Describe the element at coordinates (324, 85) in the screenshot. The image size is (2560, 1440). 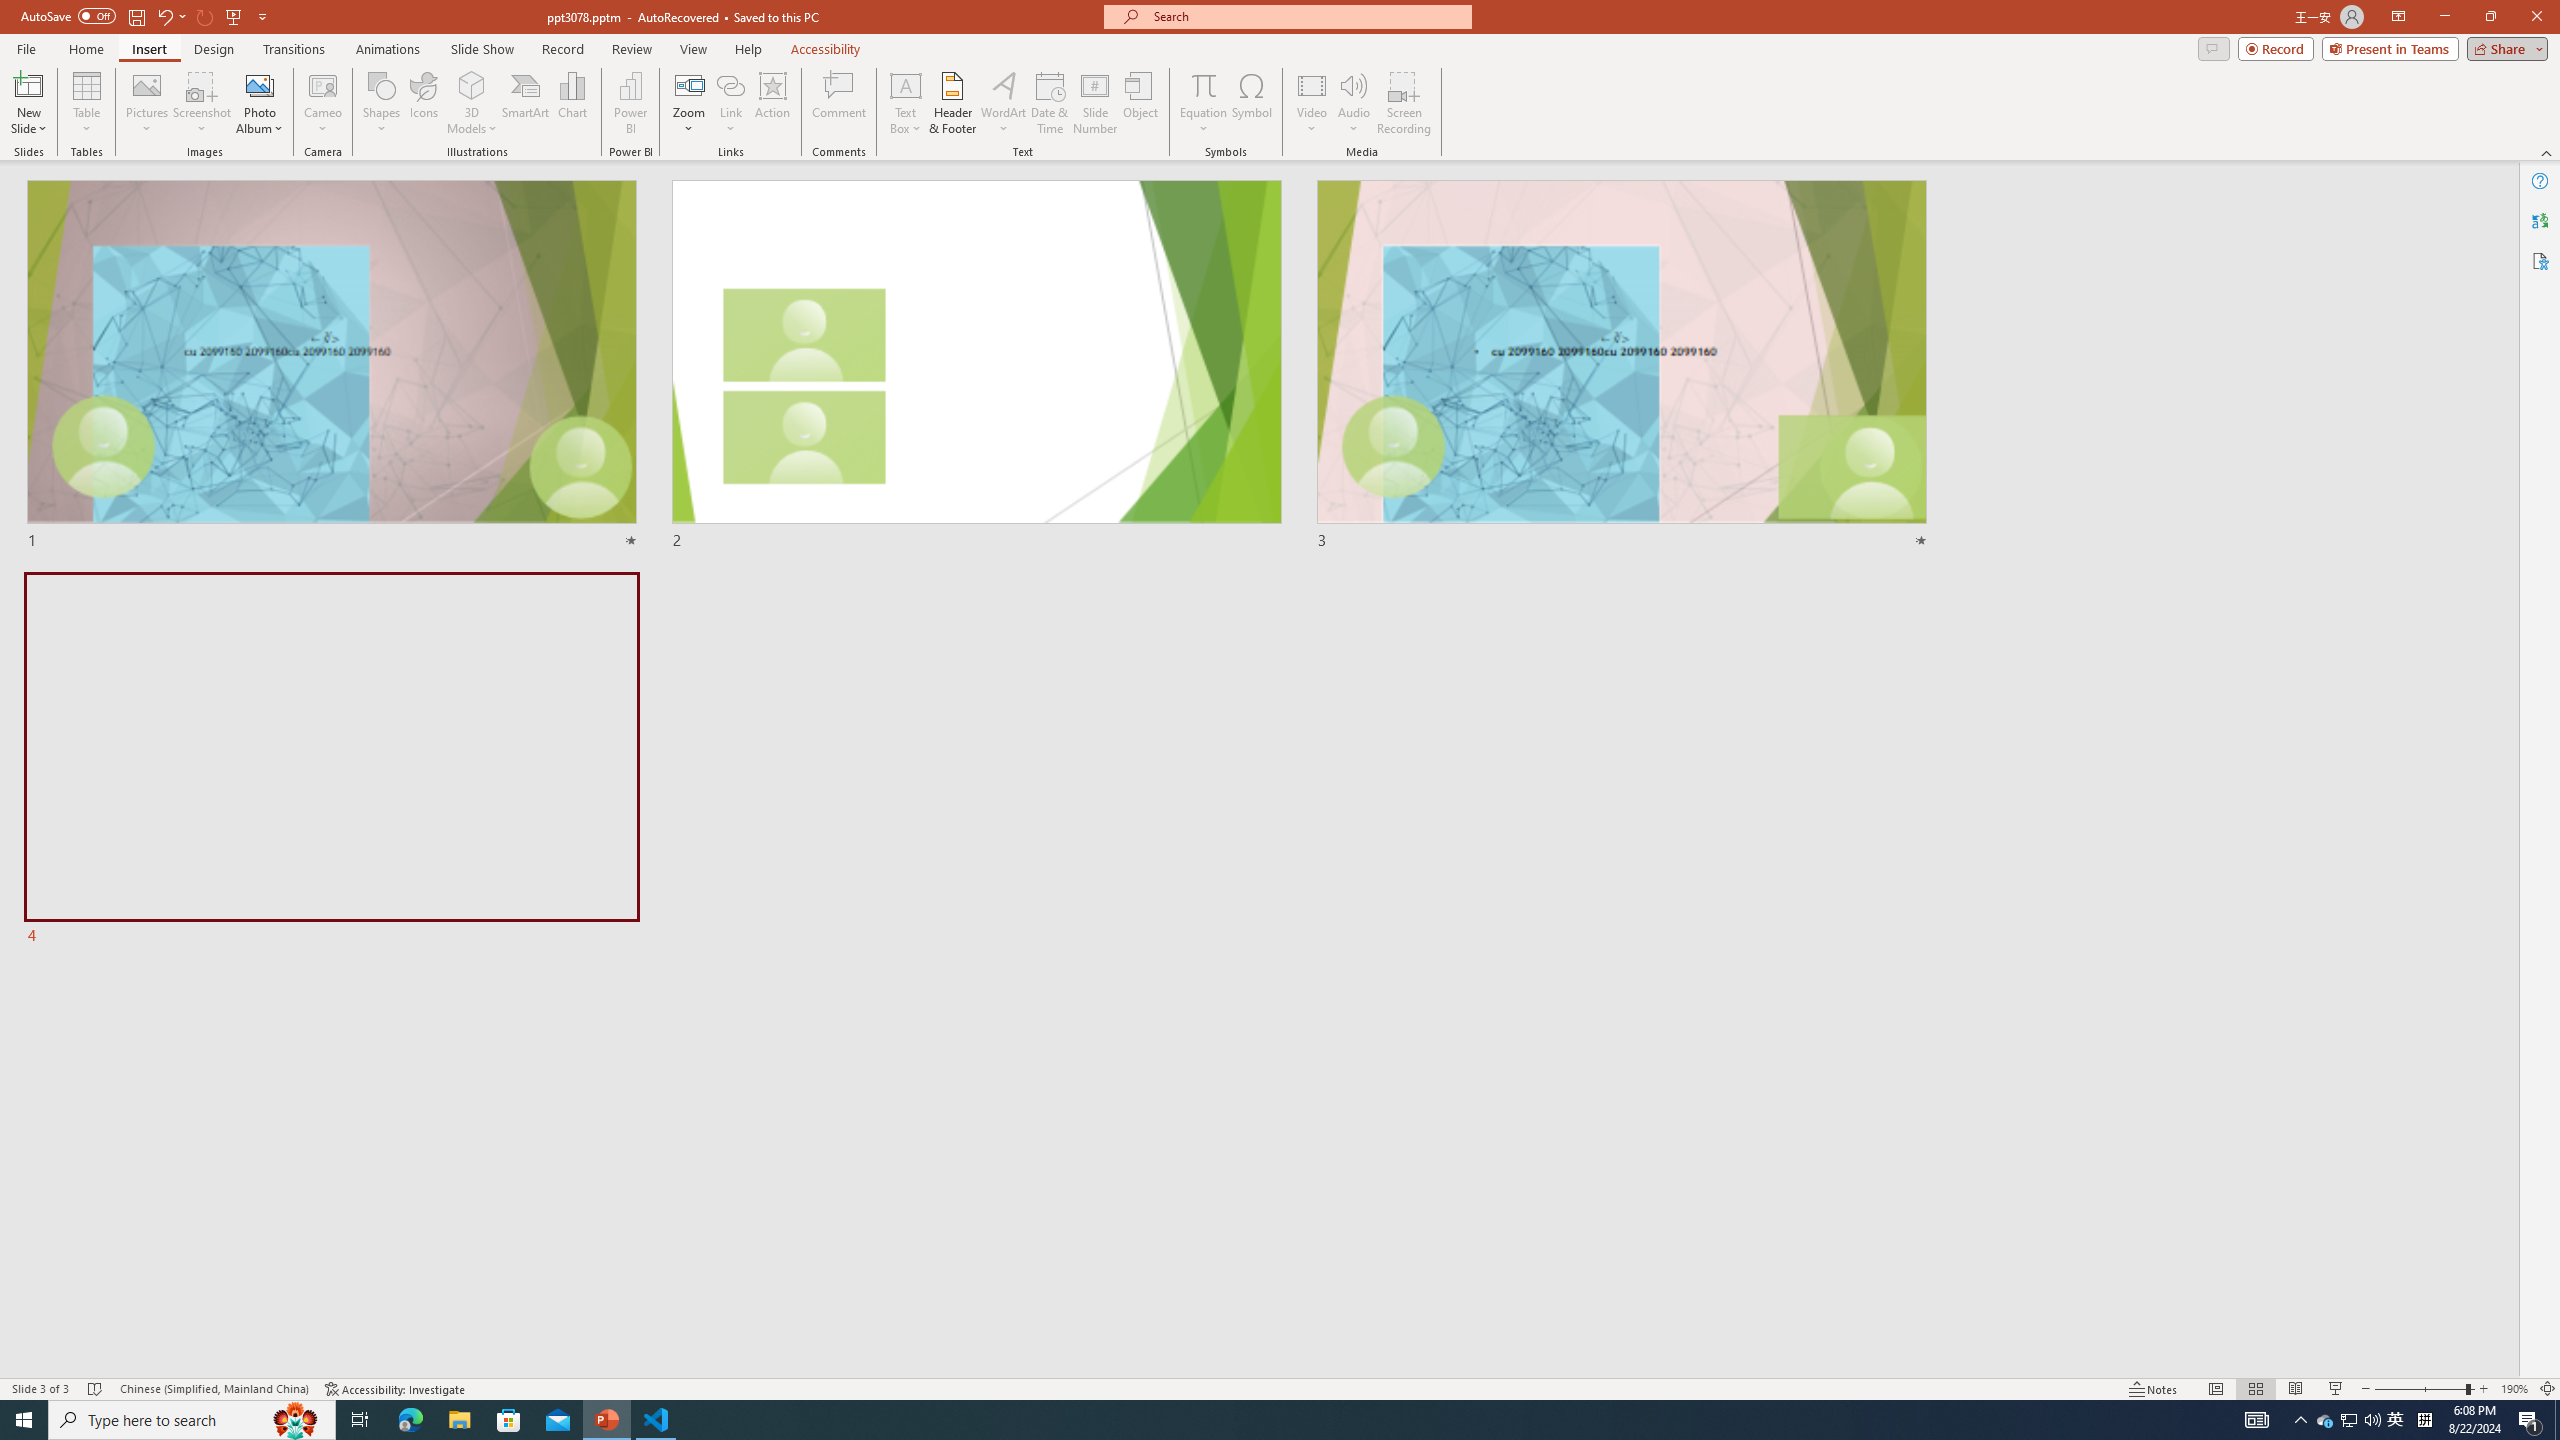
I see `Cameo` at that location.